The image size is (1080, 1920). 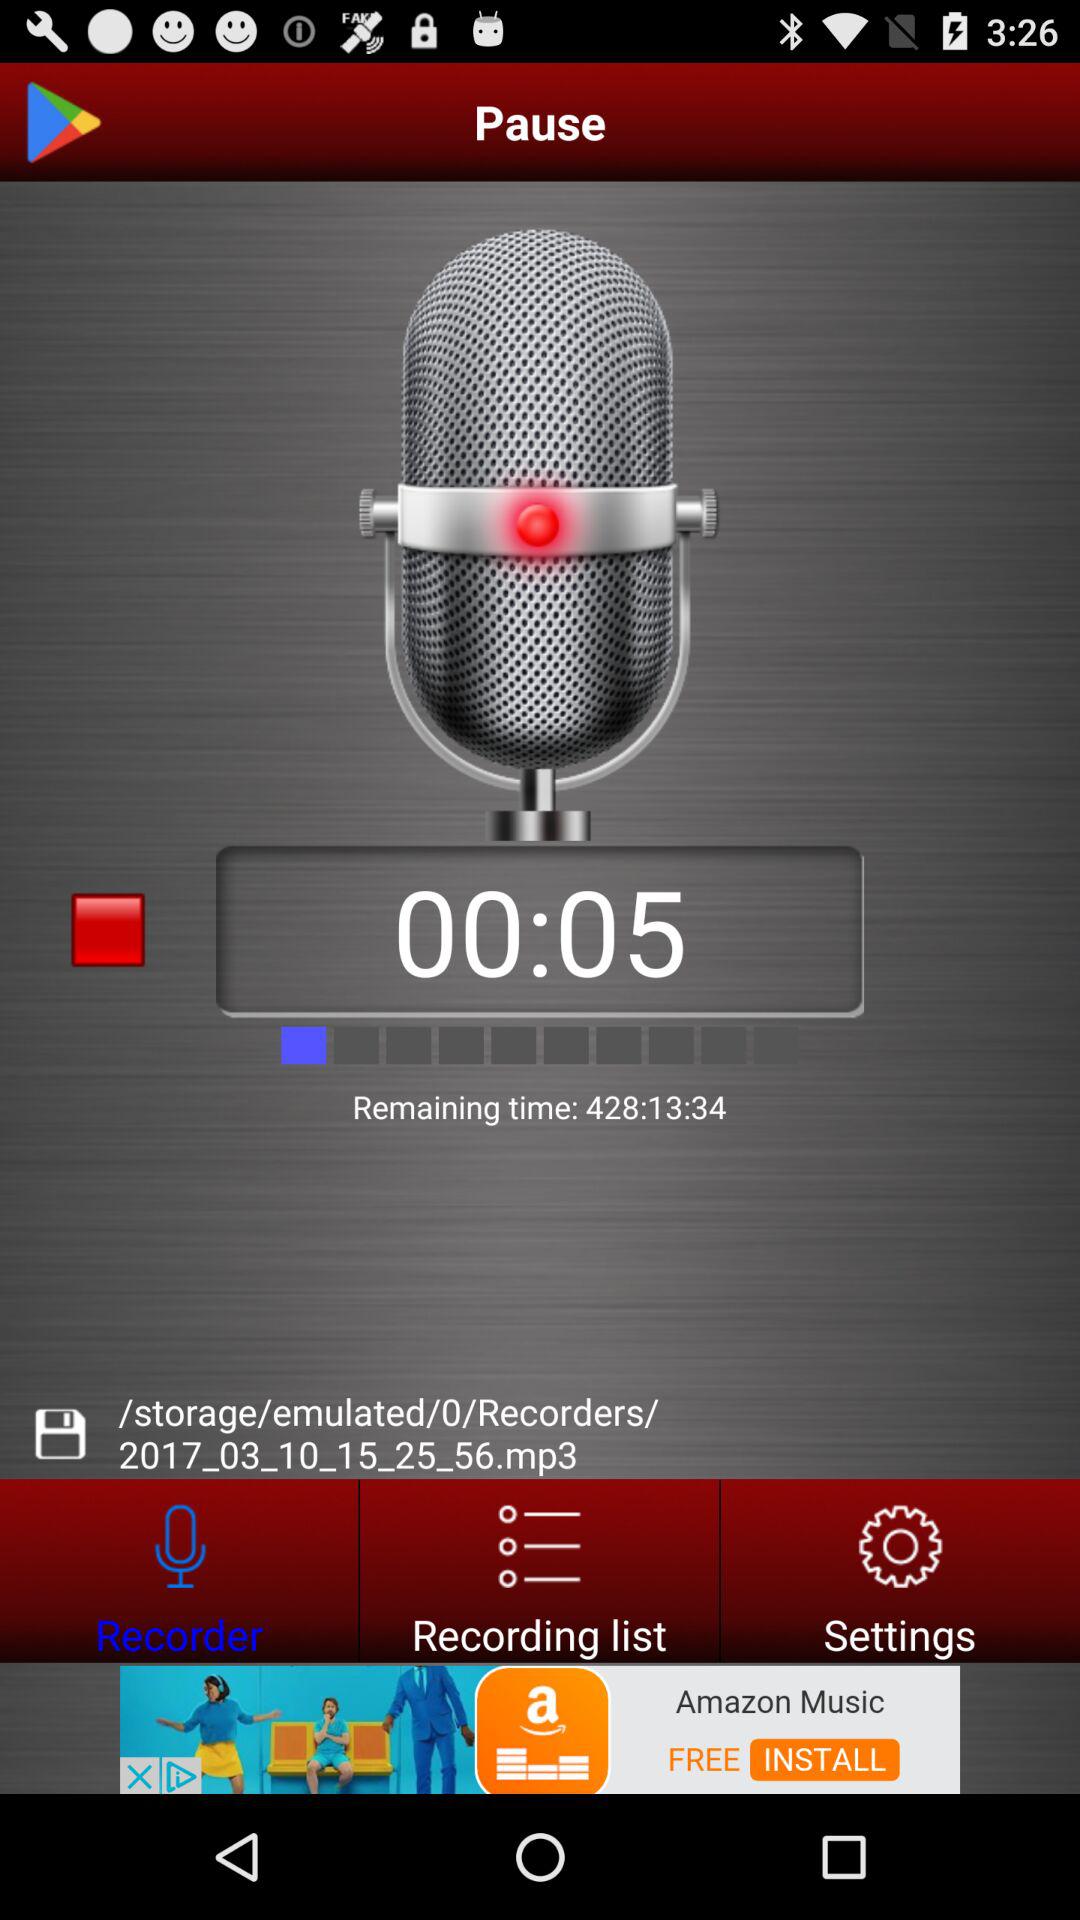 What do you see at coordinates (540, 1728) in the screenshot?
I see `view the advertisement` at bounding box center [540, 1728].